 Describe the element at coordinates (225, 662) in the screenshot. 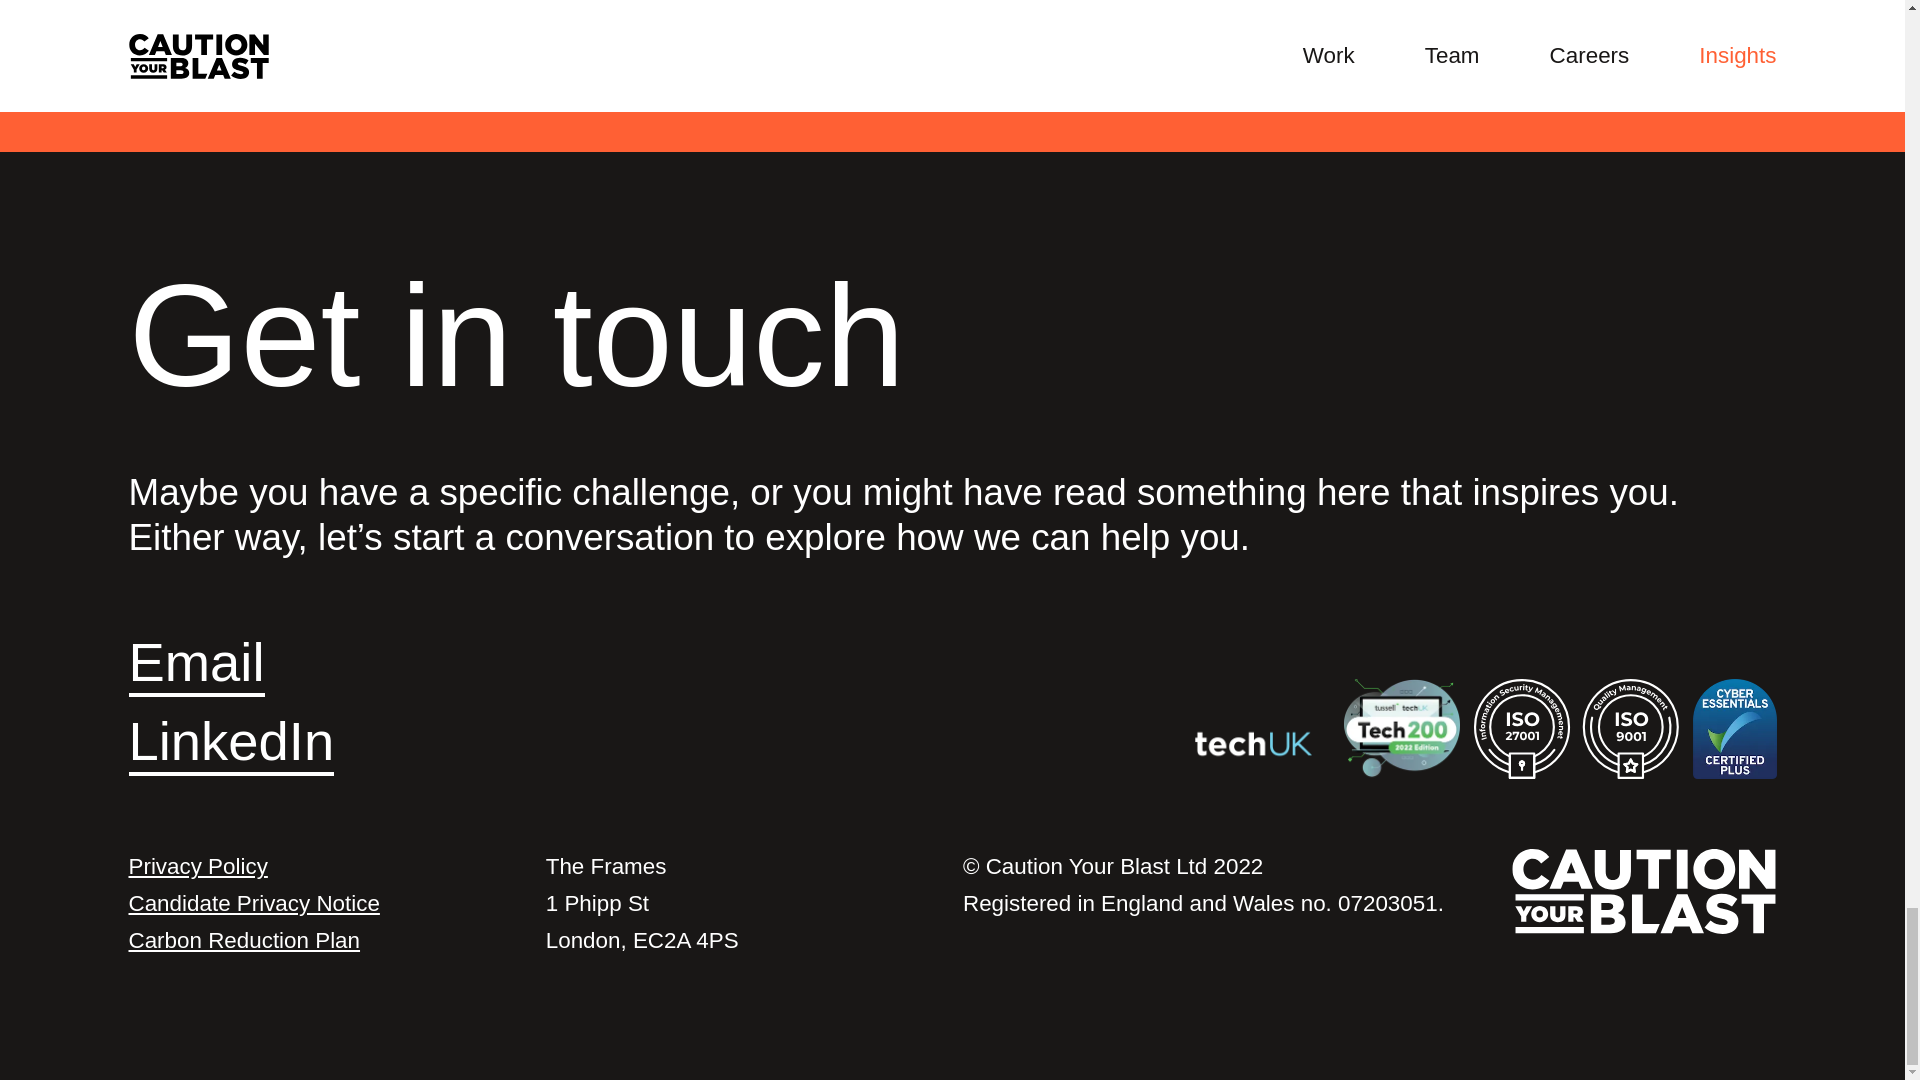

I see `Email` at that location.